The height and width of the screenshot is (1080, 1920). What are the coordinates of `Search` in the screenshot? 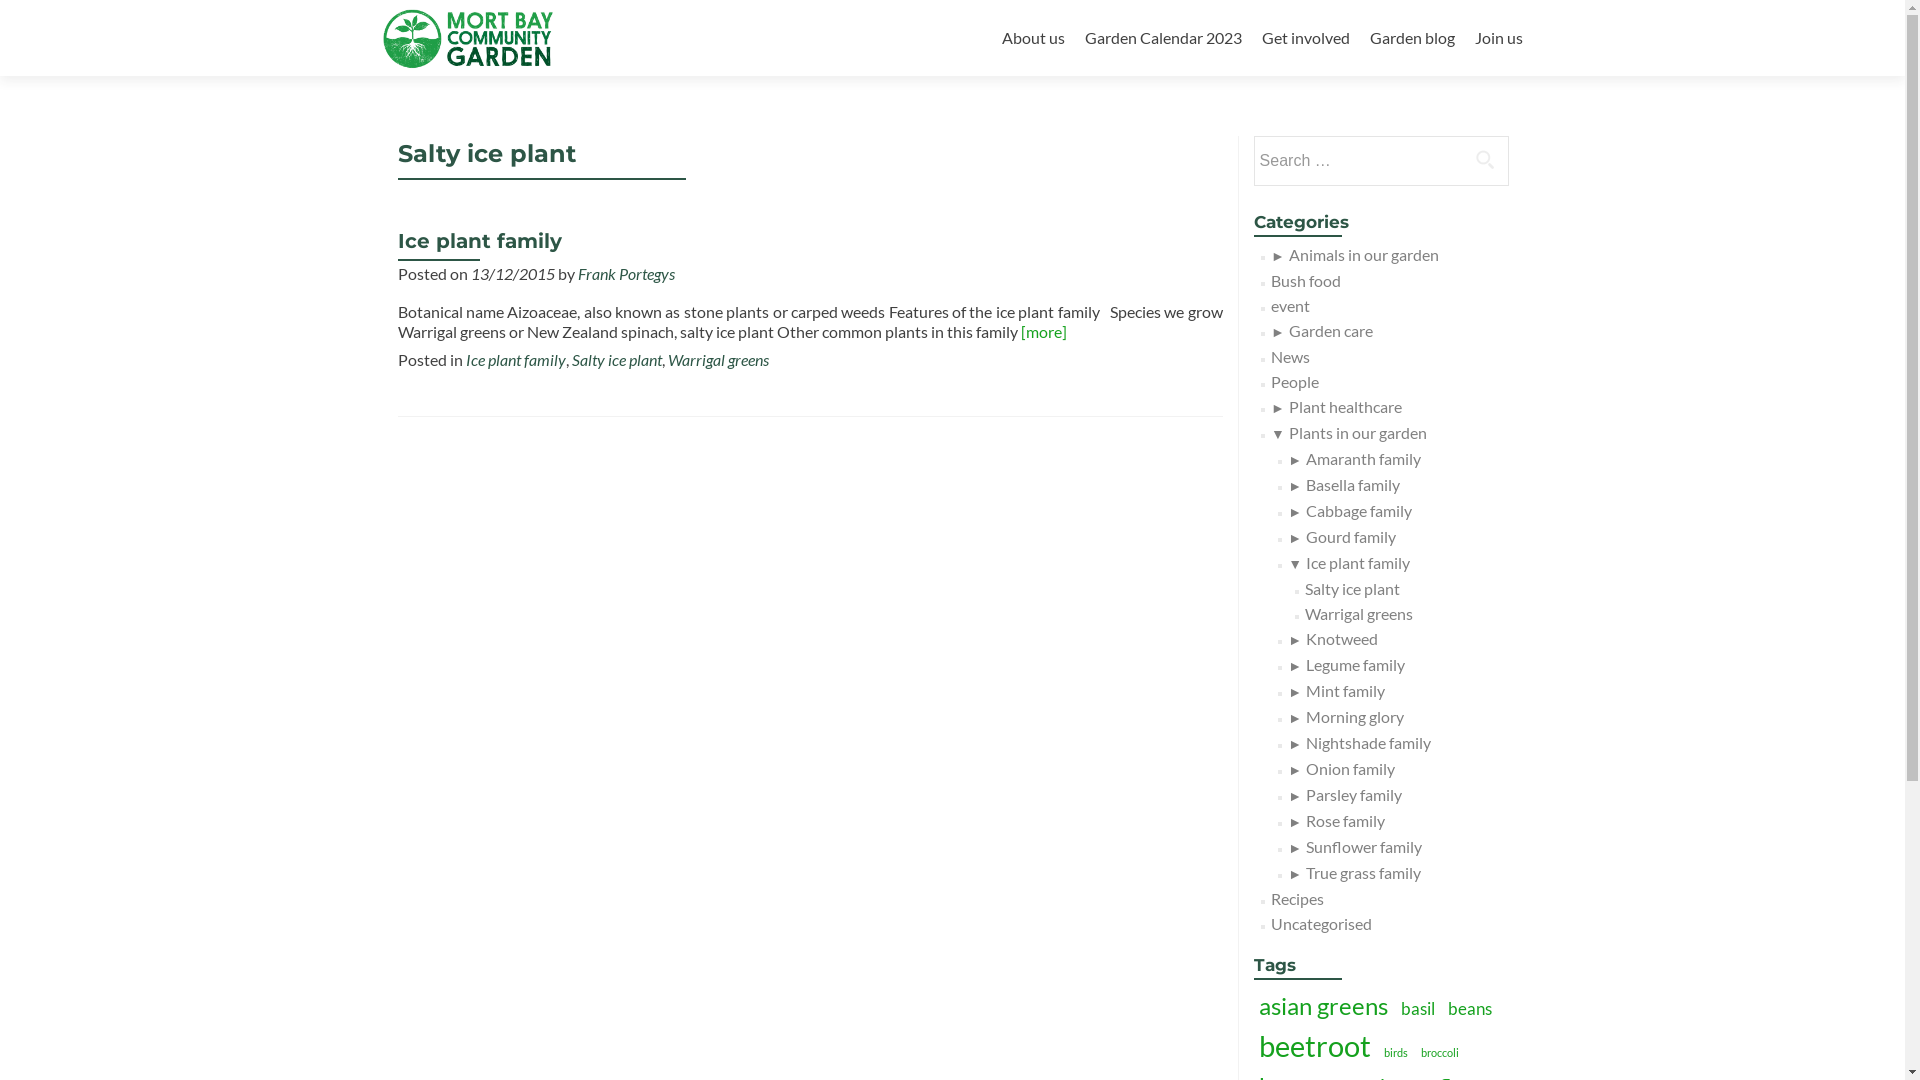 It's located at (1485, 159).